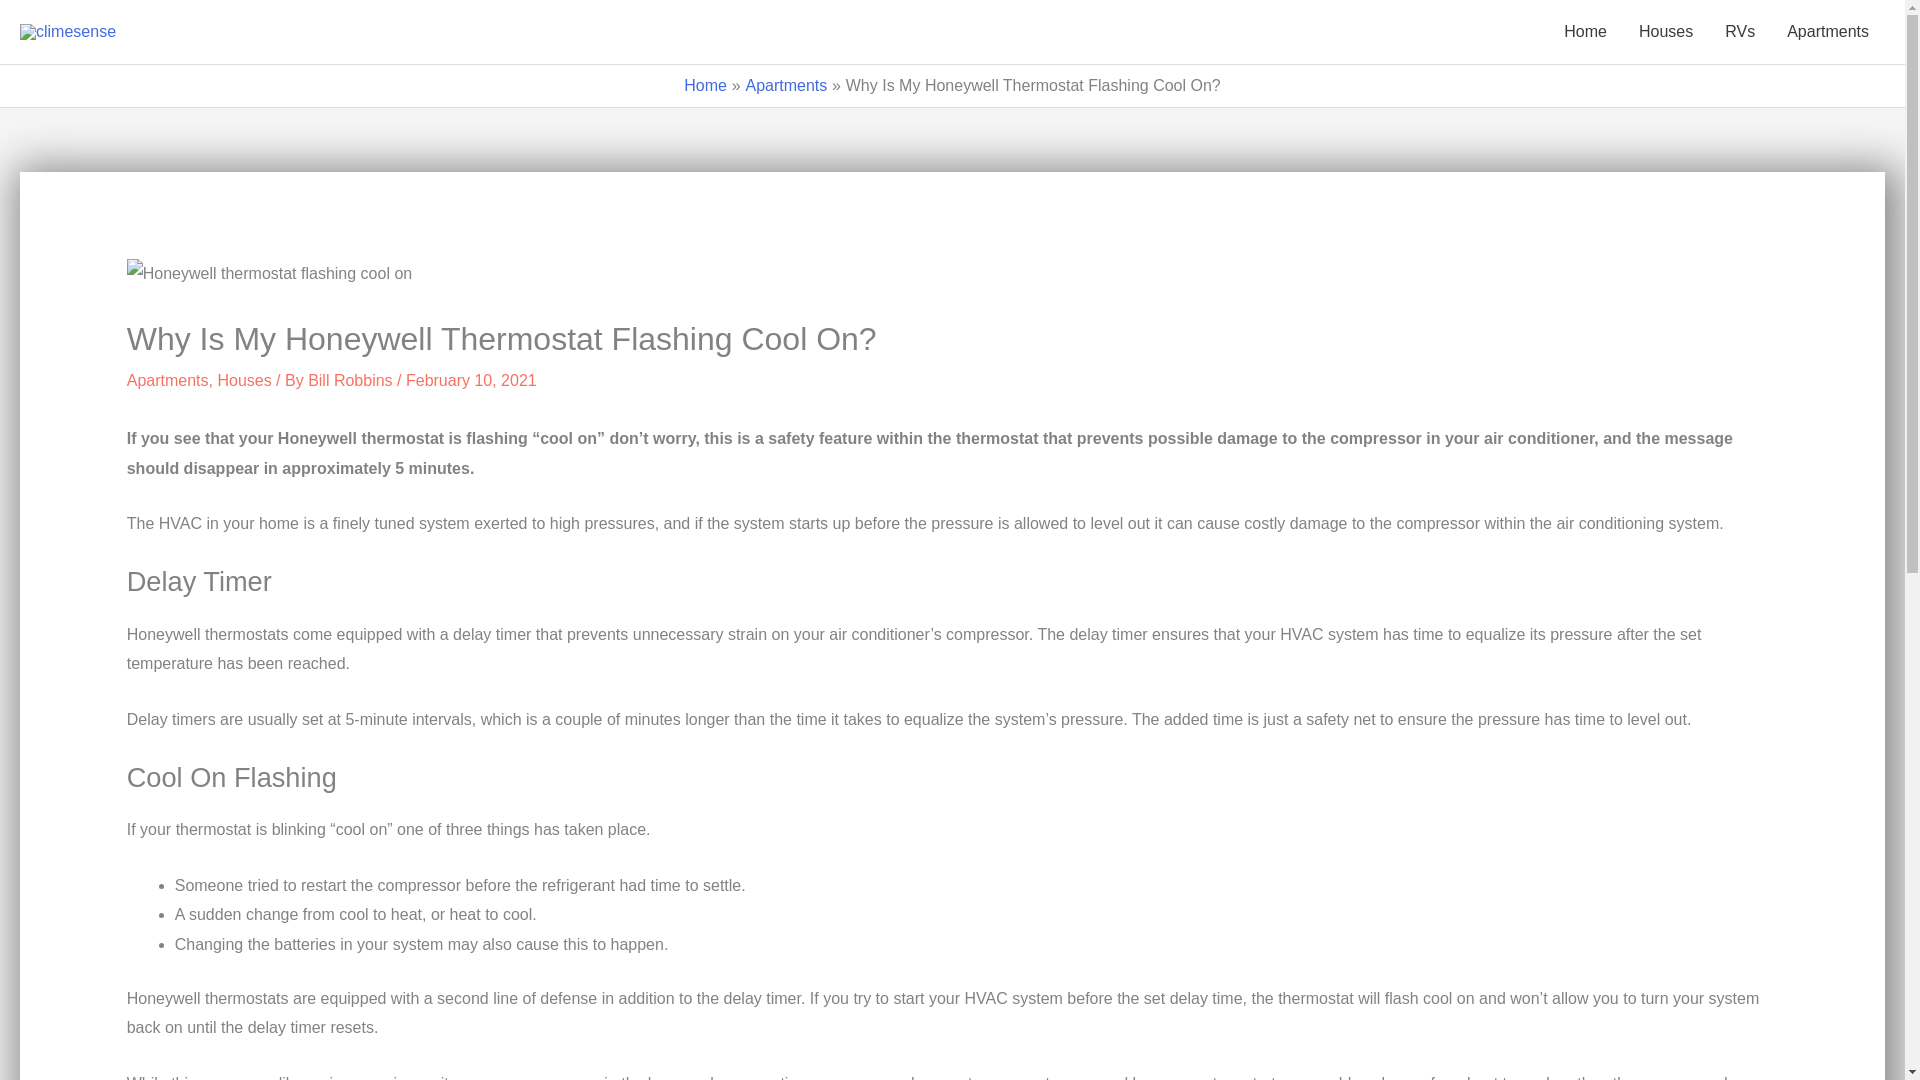 This screenshot has height=1080, width=1920. I want to click on Houses, so click(243, 380).